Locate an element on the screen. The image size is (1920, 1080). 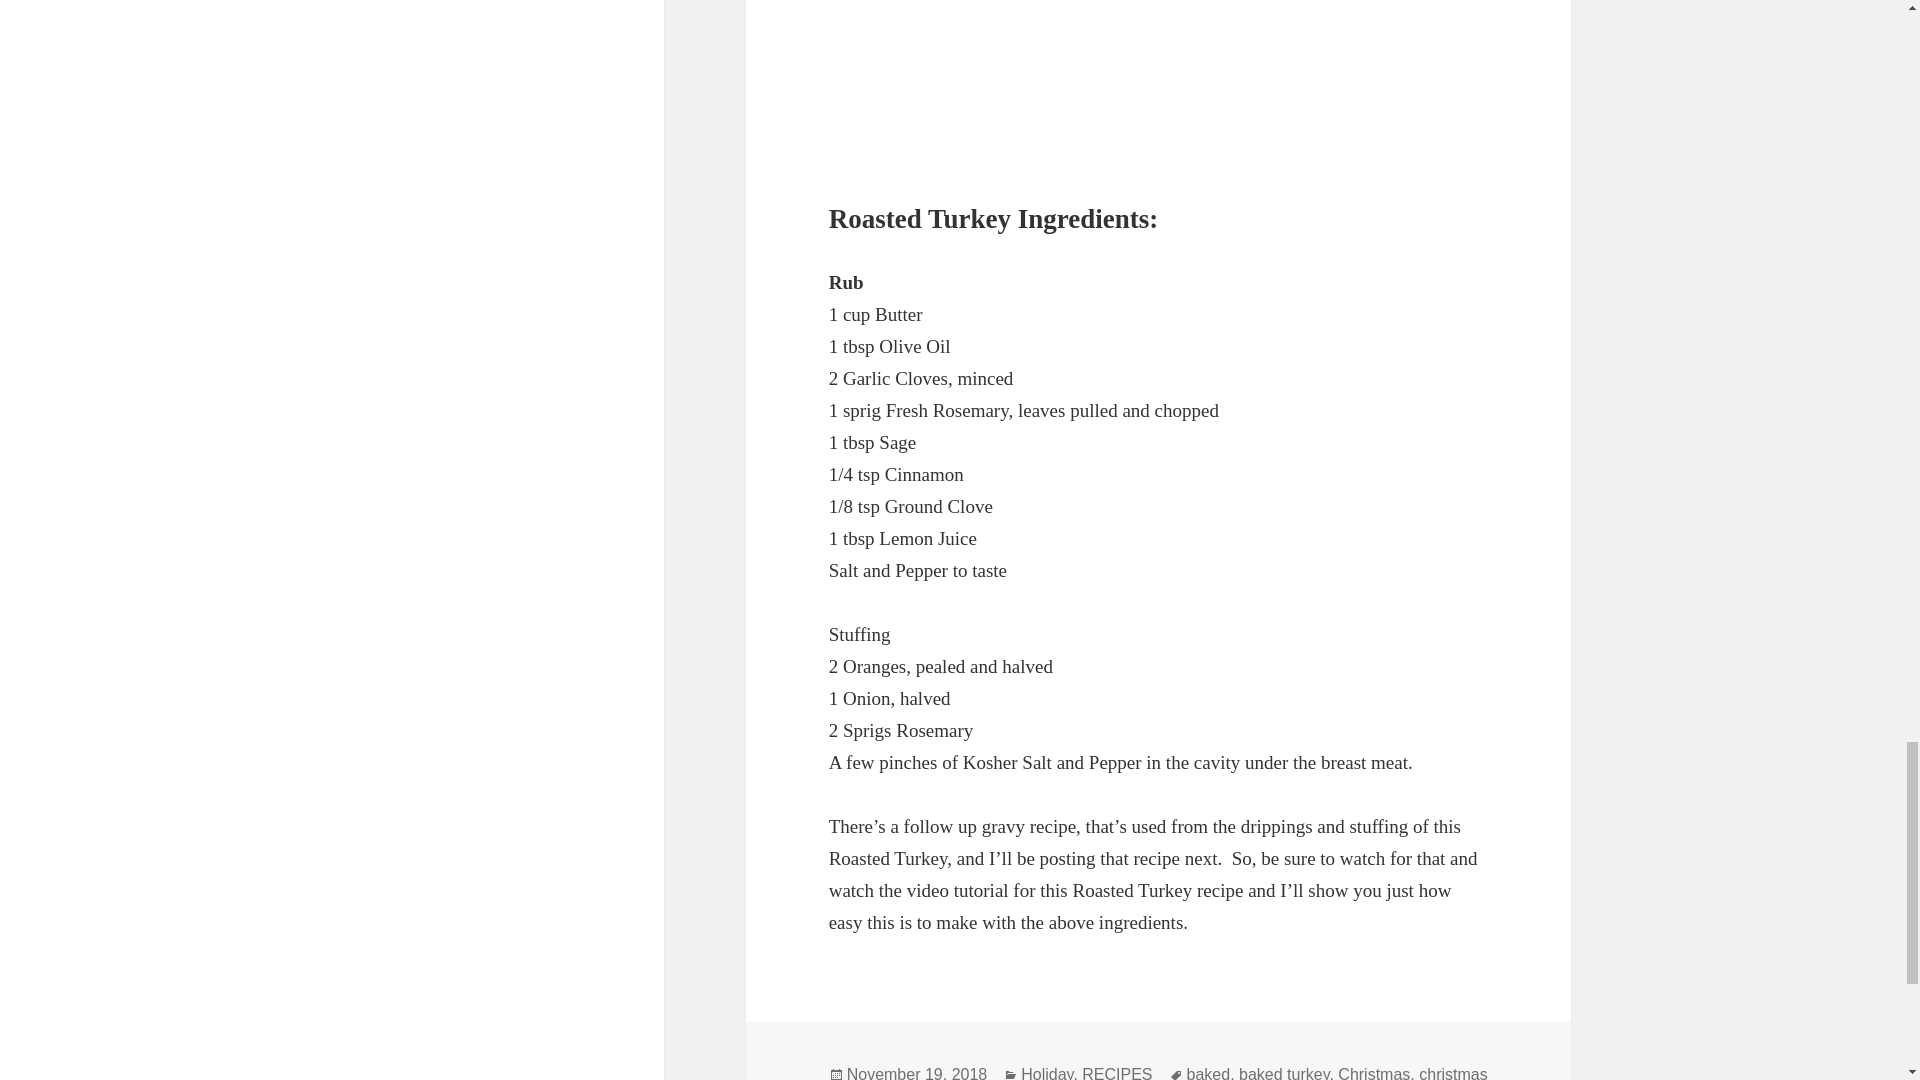
christmas turkey is located at coordinates (1158, 1072).